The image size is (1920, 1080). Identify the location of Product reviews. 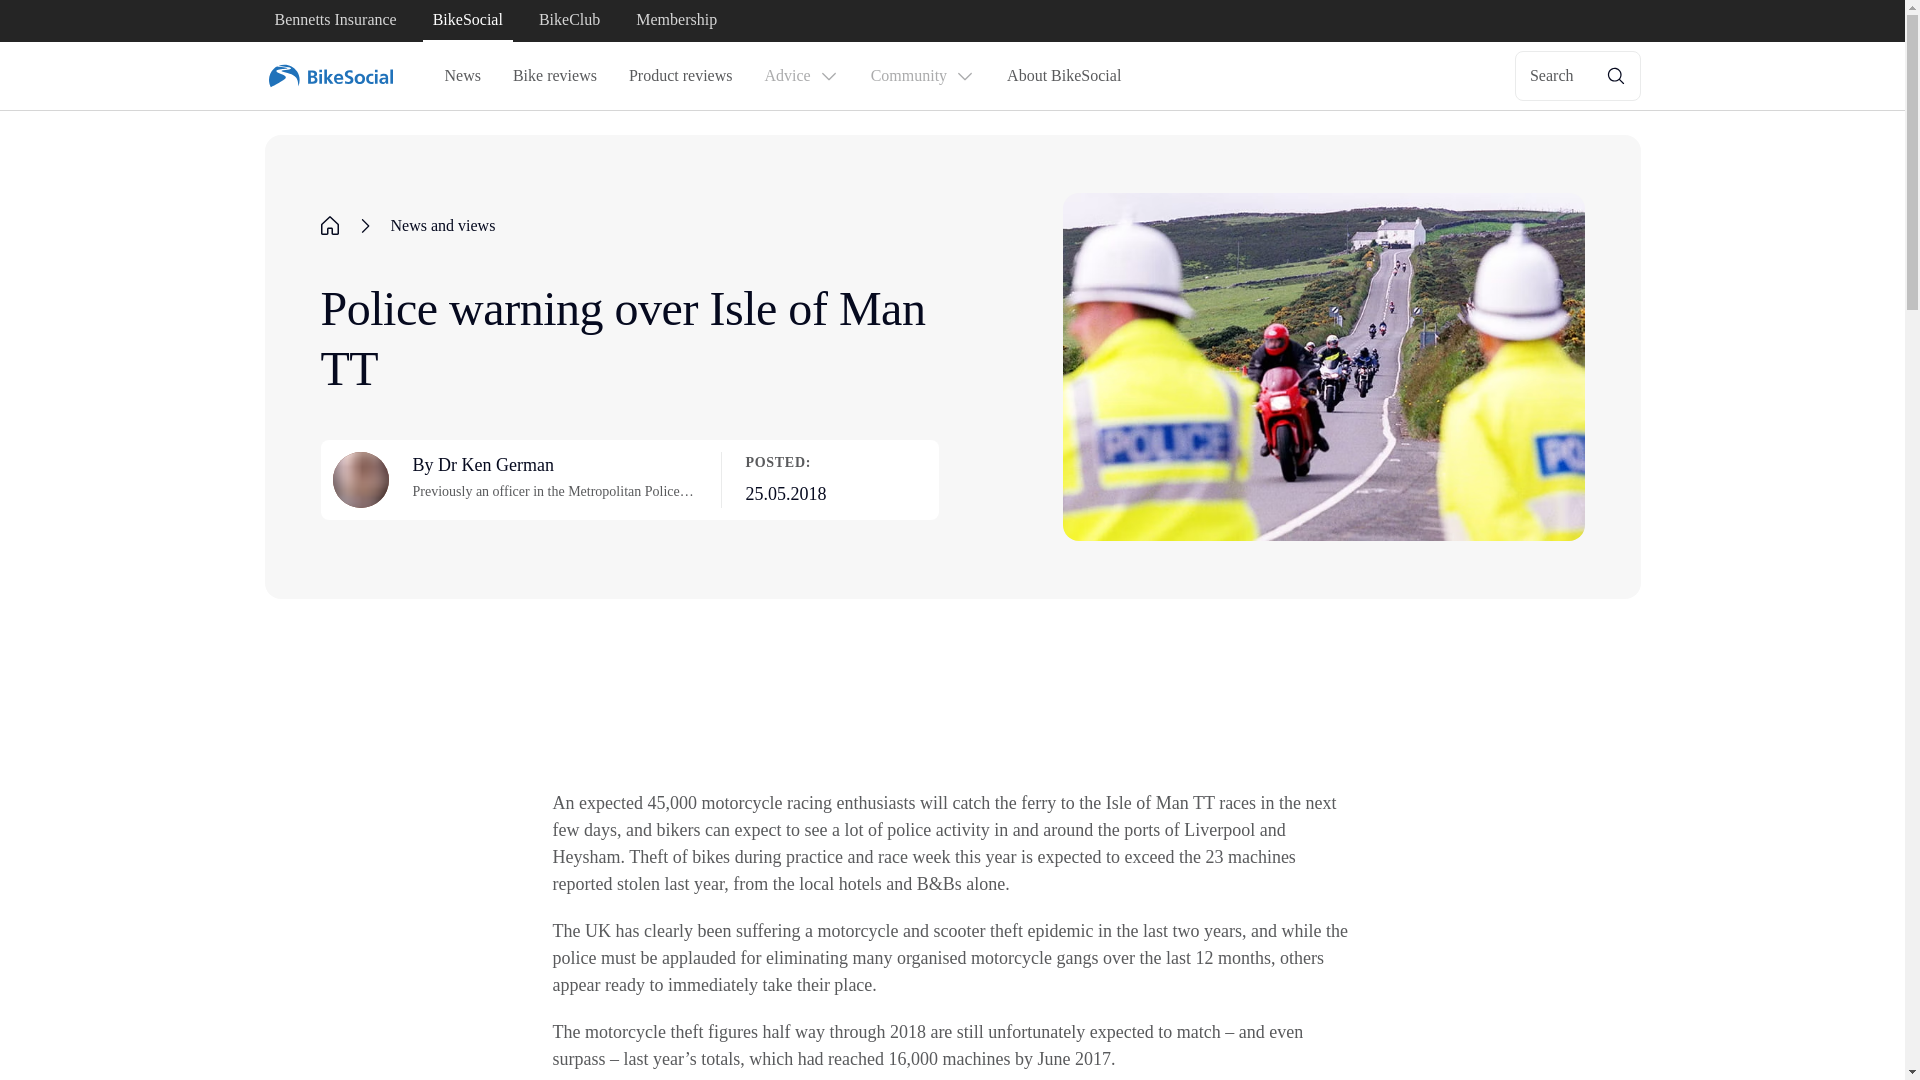
(680, 76).